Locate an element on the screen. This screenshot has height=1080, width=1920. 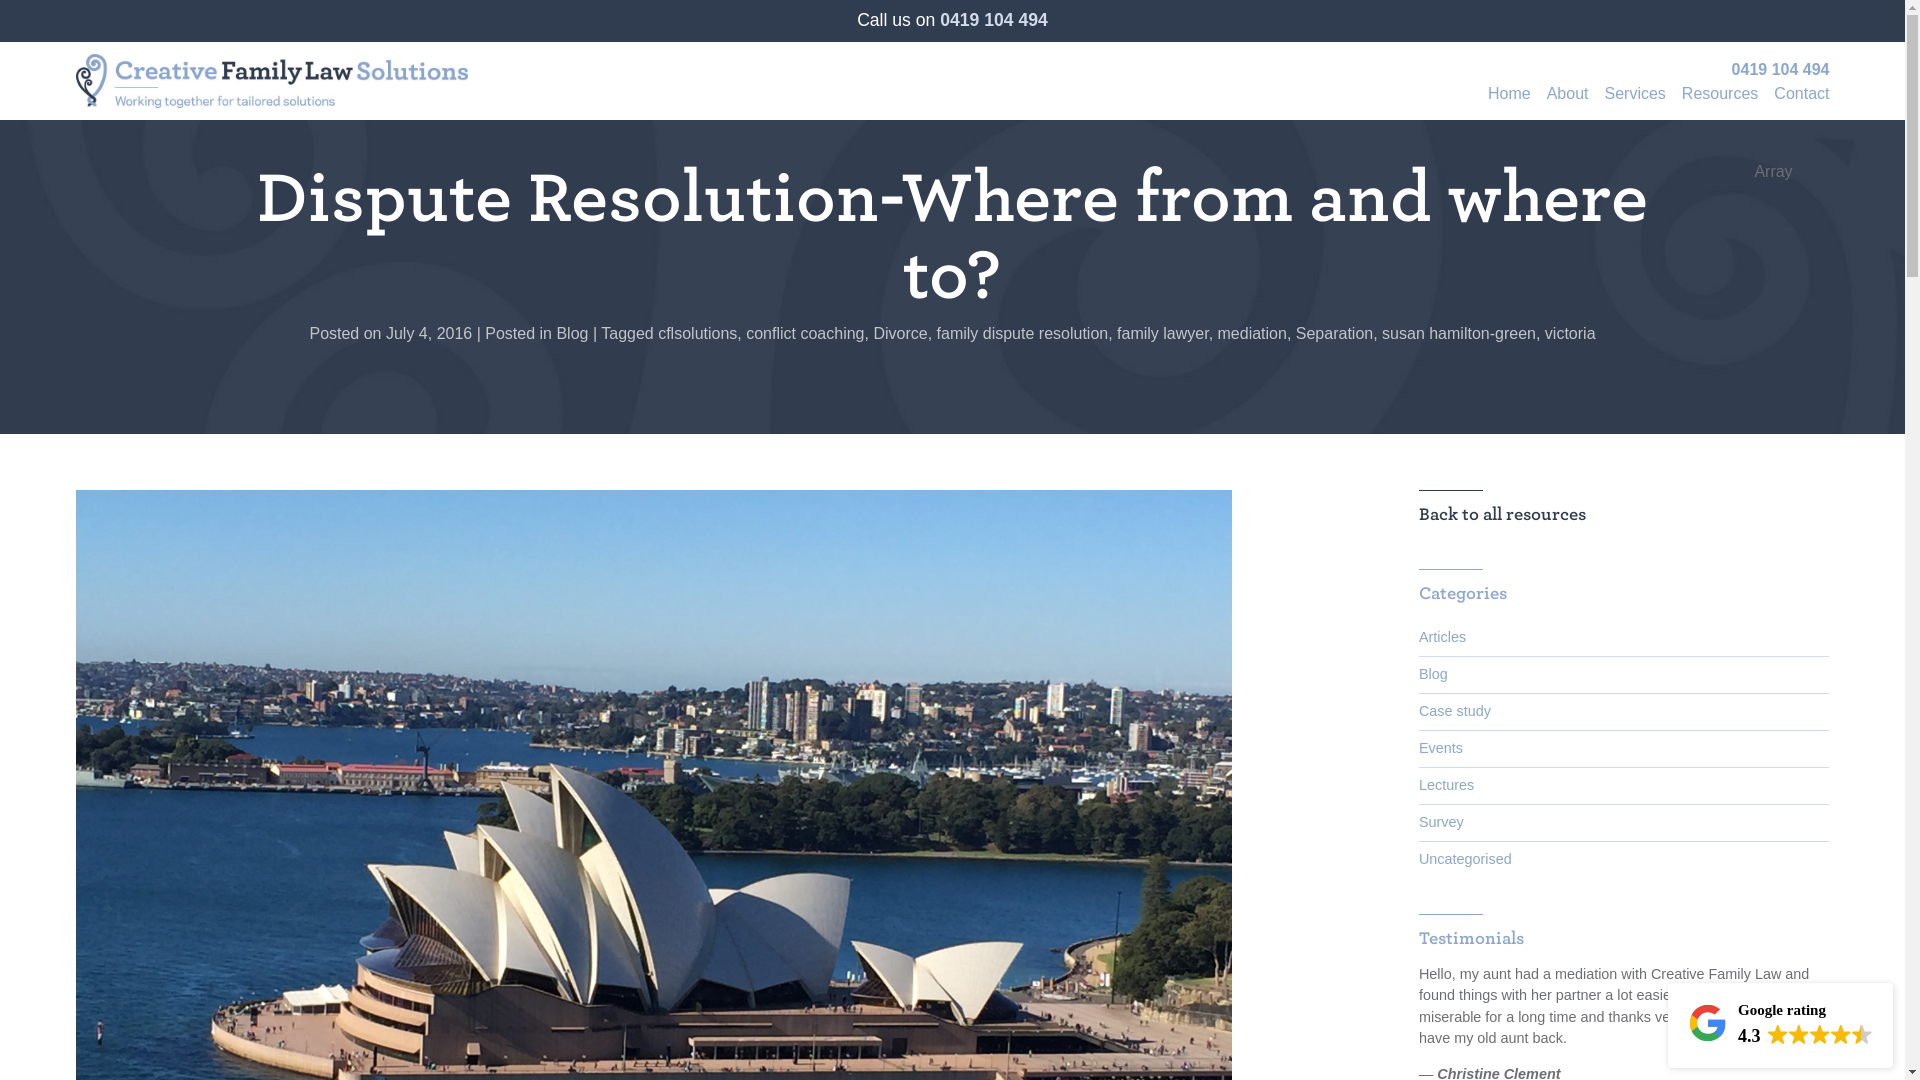
Survey is located at coordinates (1624, 822).